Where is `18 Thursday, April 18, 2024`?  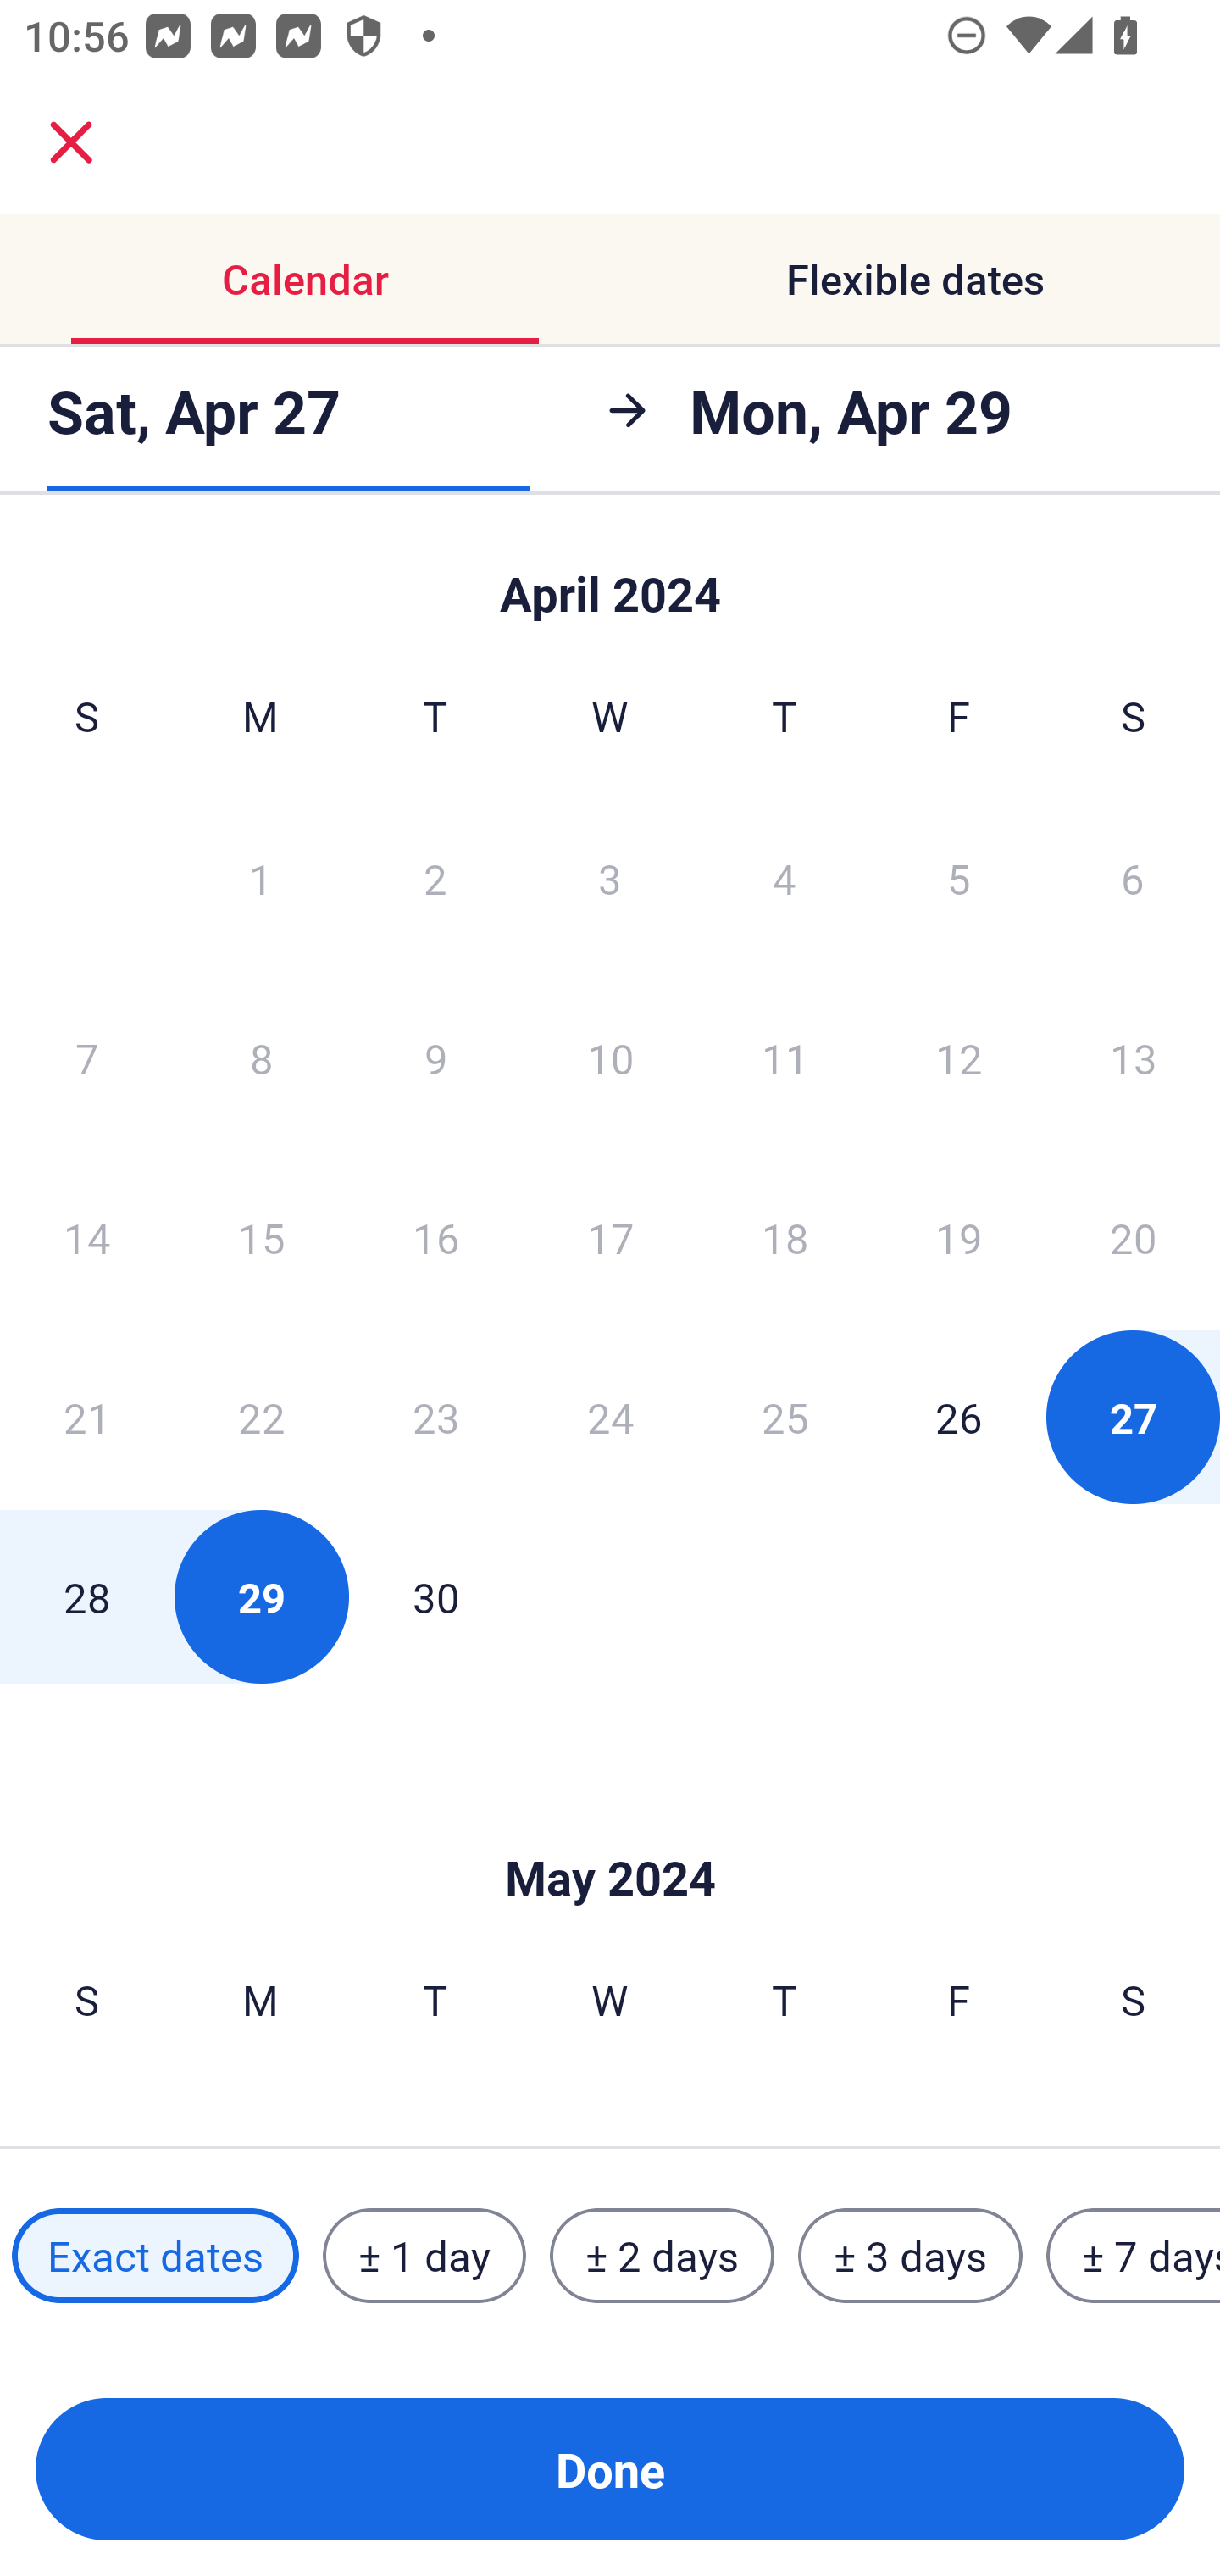 18 Thursday, April 18, 2024 is located at coordinates (785, 1237).